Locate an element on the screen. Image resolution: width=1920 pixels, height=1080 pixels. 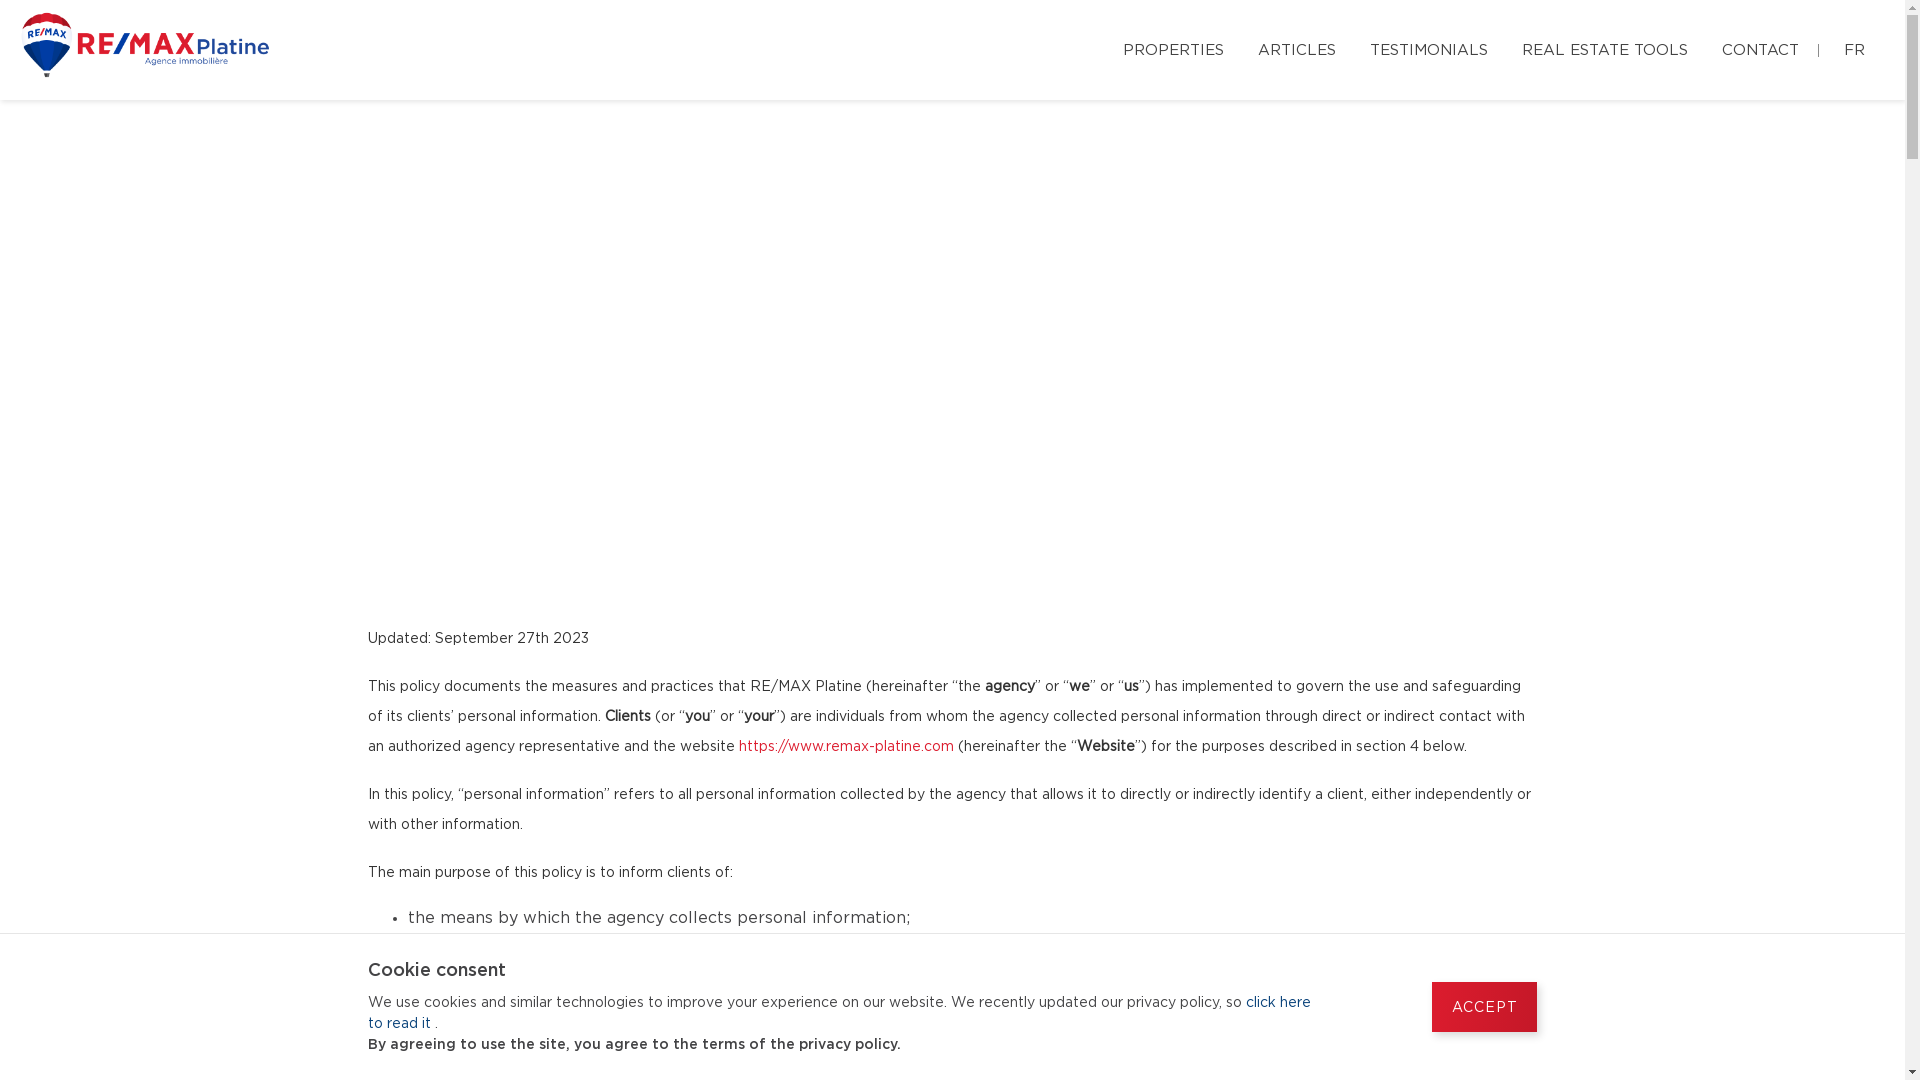
ACCEPT is located at coordinates (1484, 1007).